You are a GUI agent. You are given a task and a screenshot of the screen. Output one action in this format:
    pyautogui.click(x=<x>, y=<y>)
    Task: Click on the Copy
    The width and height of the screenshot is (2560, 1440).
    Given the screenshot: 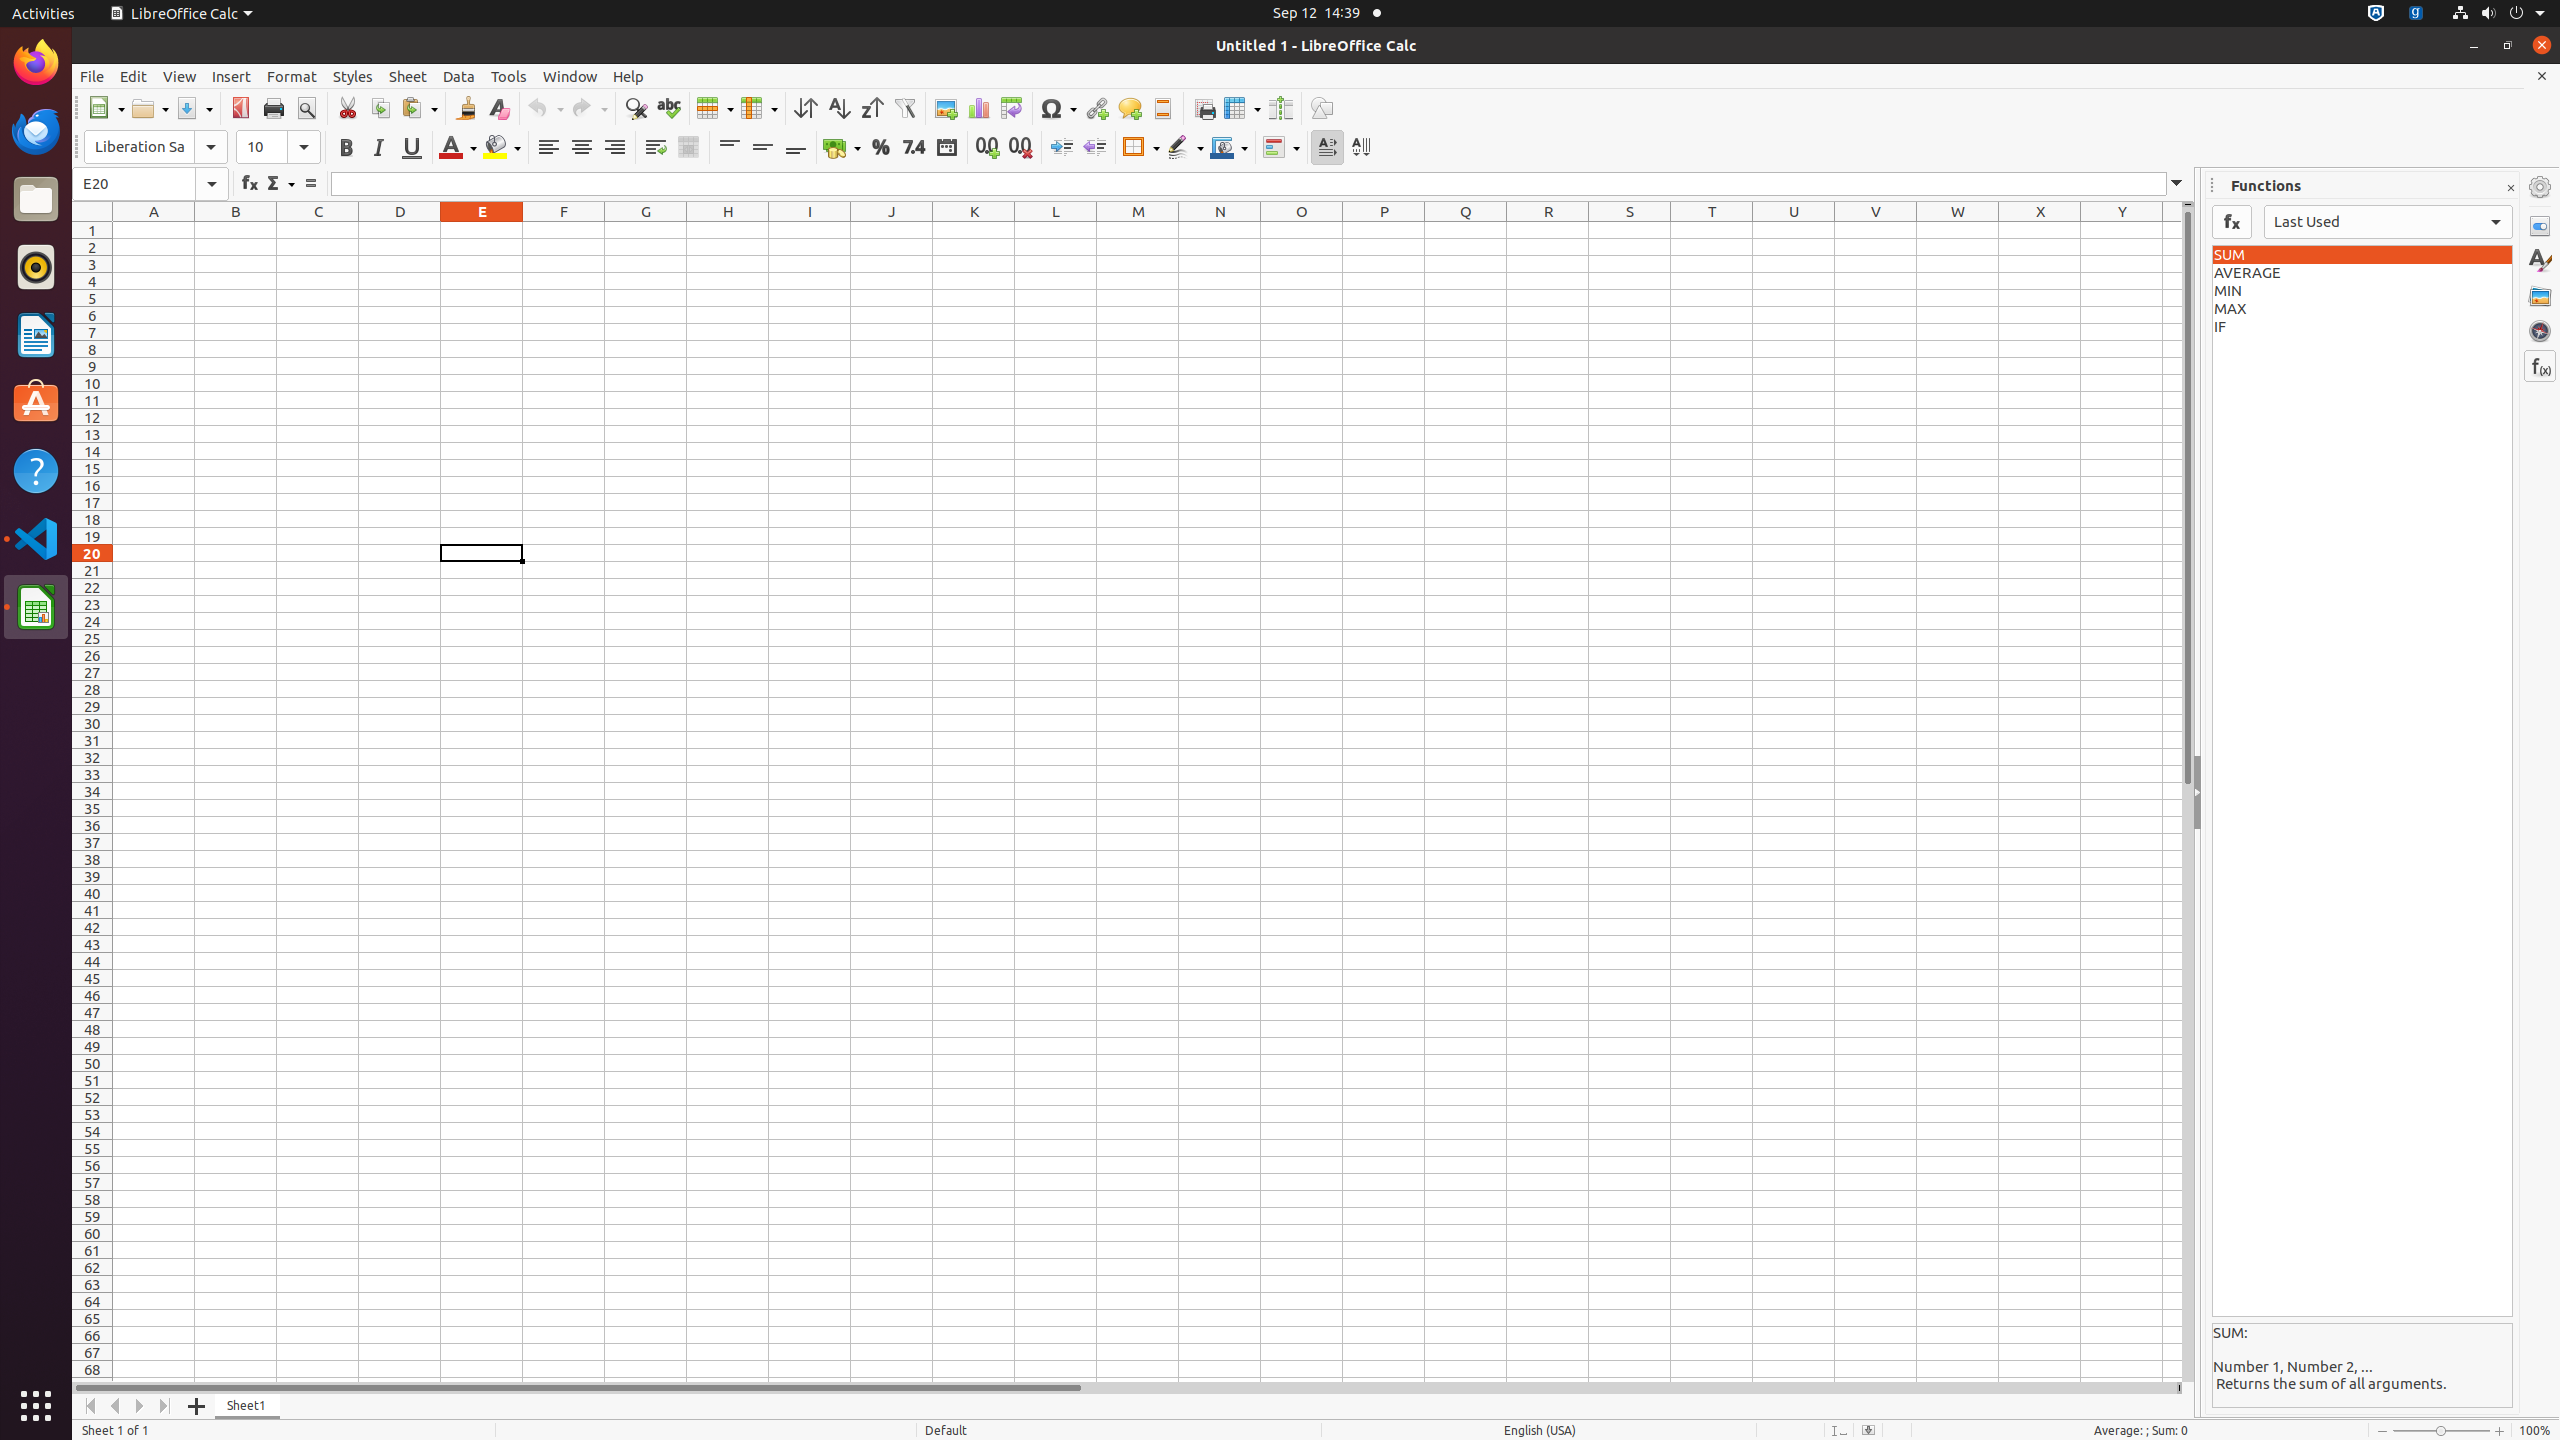 What is the action you would take?
    pyautogui.click(x=380, y=108)
    